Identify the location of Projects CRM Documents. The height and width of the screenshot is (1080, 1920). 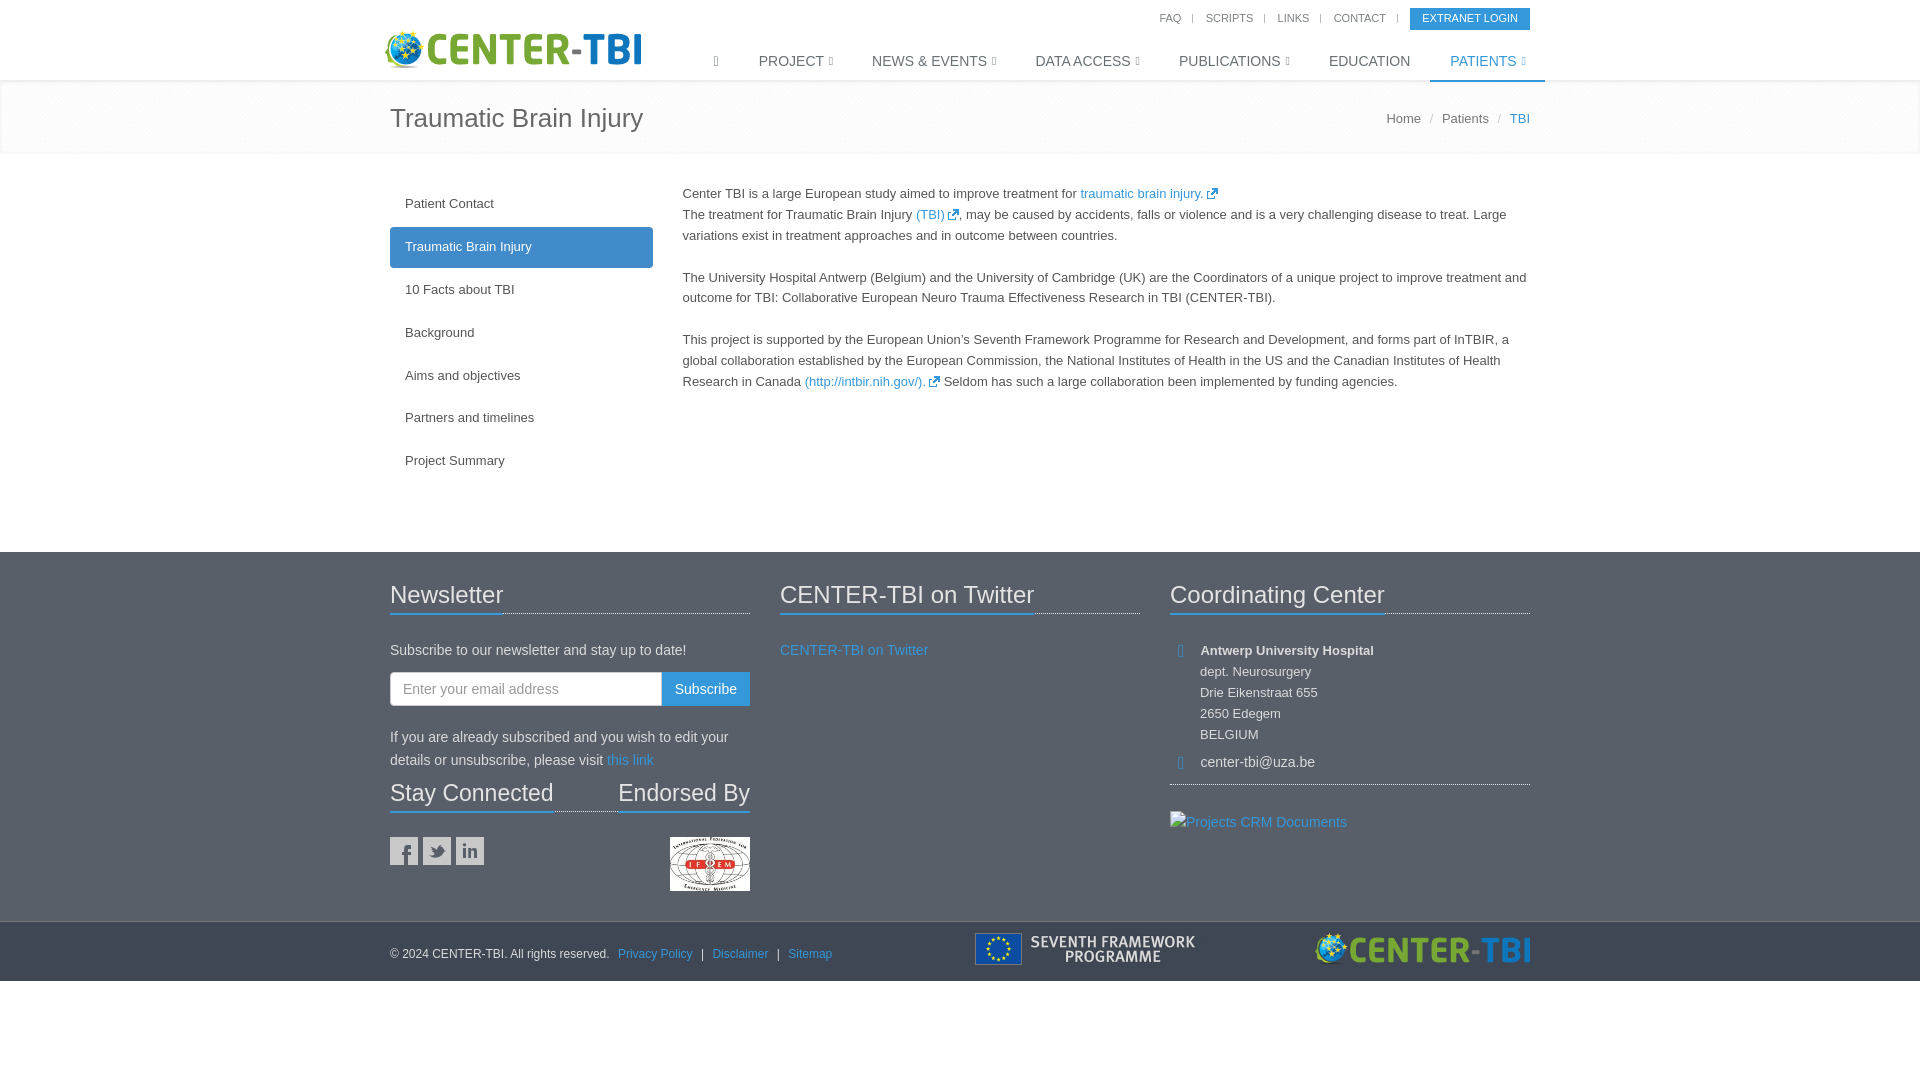
(1258, 822).